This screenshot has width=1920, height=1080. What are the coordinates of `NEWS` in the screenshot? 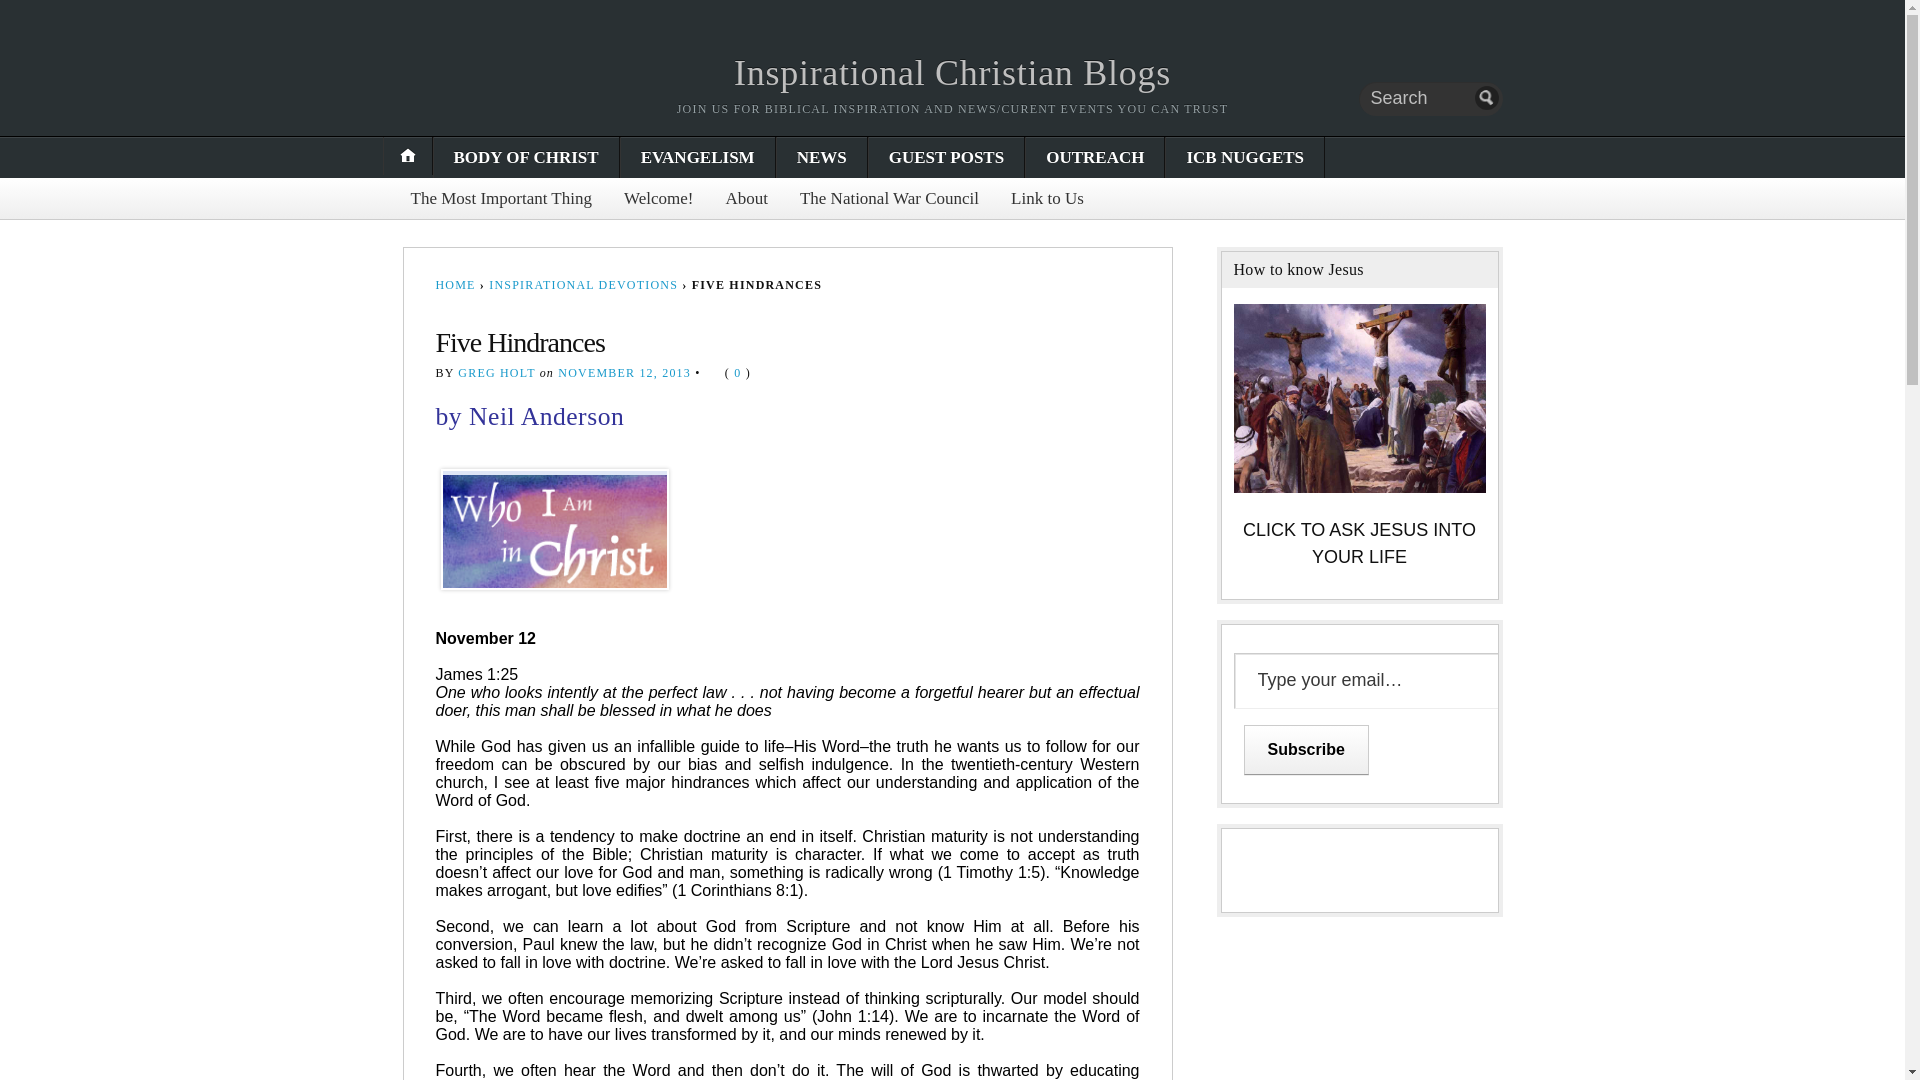 It's located at (822, 158).